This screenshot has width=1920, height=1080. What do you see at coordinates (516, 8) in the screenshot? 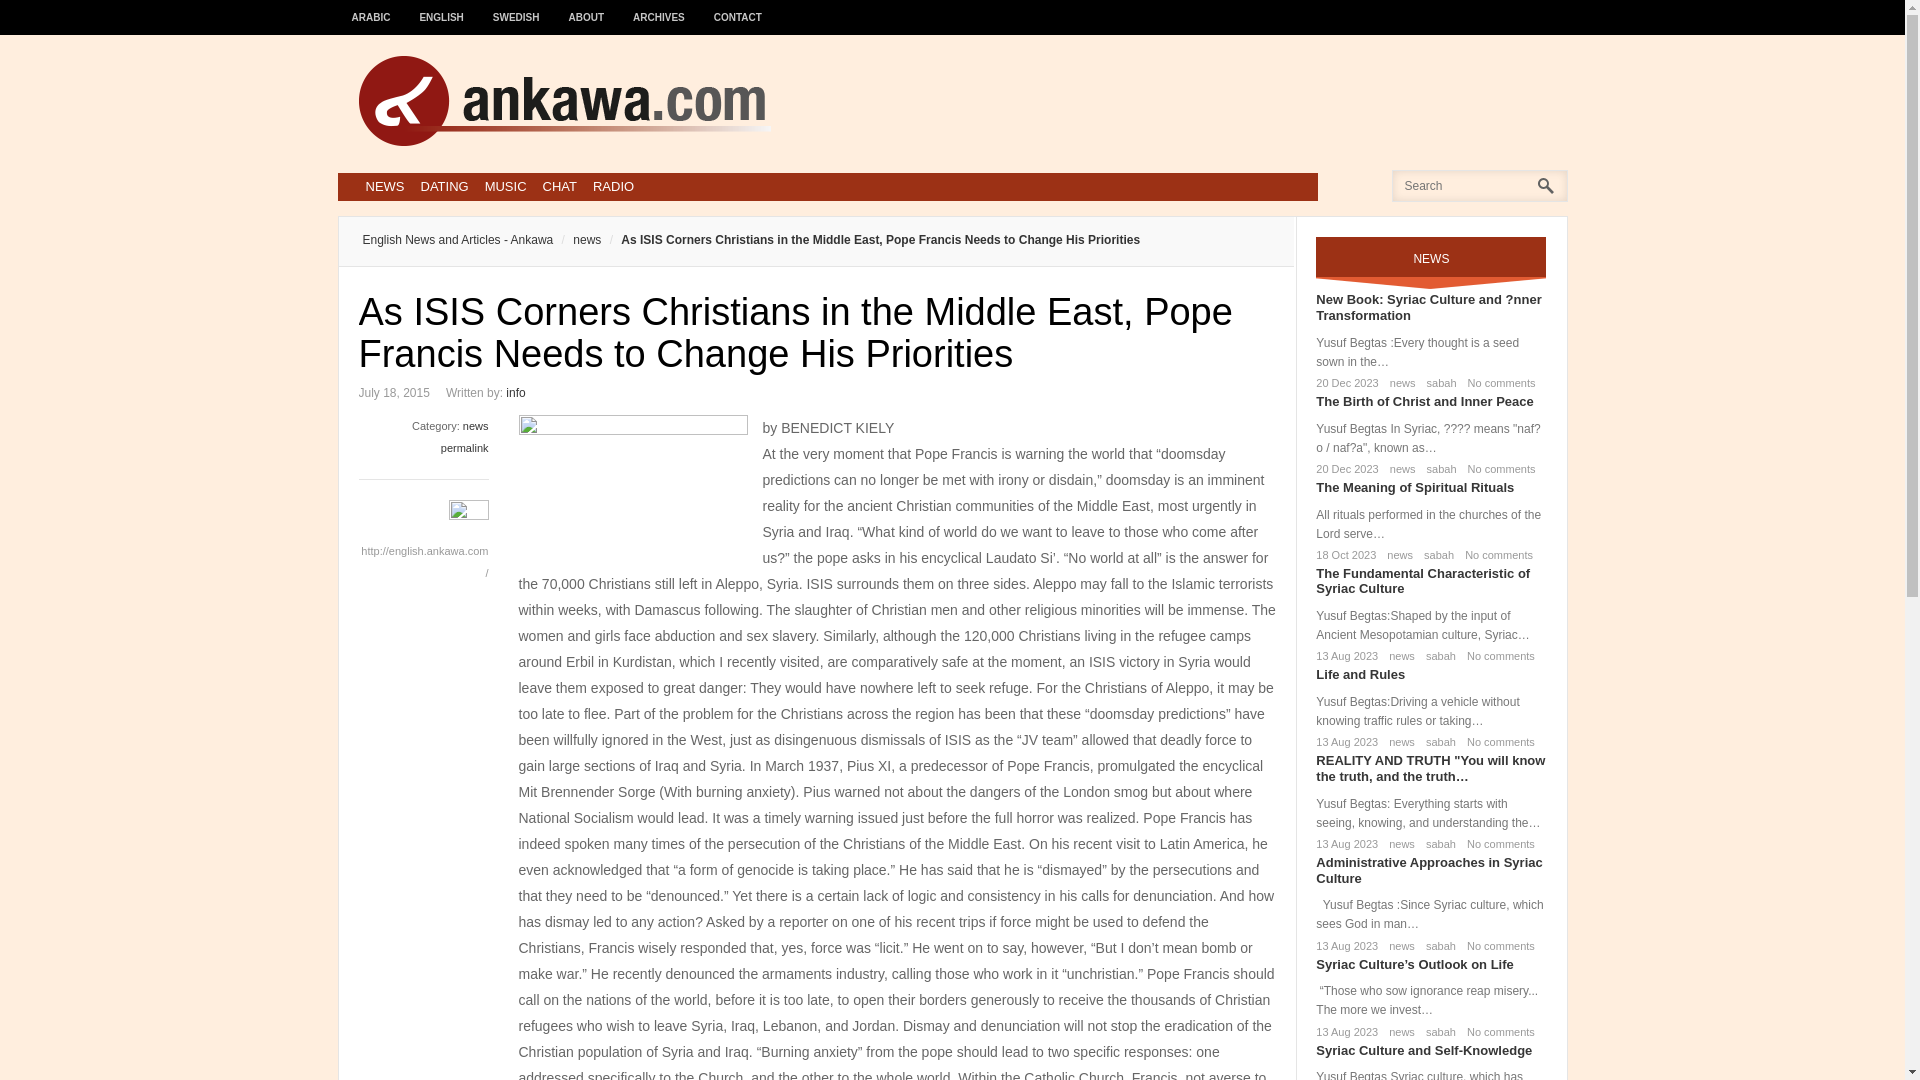
I see `SWEDISH` at bounding box center [516, 8].